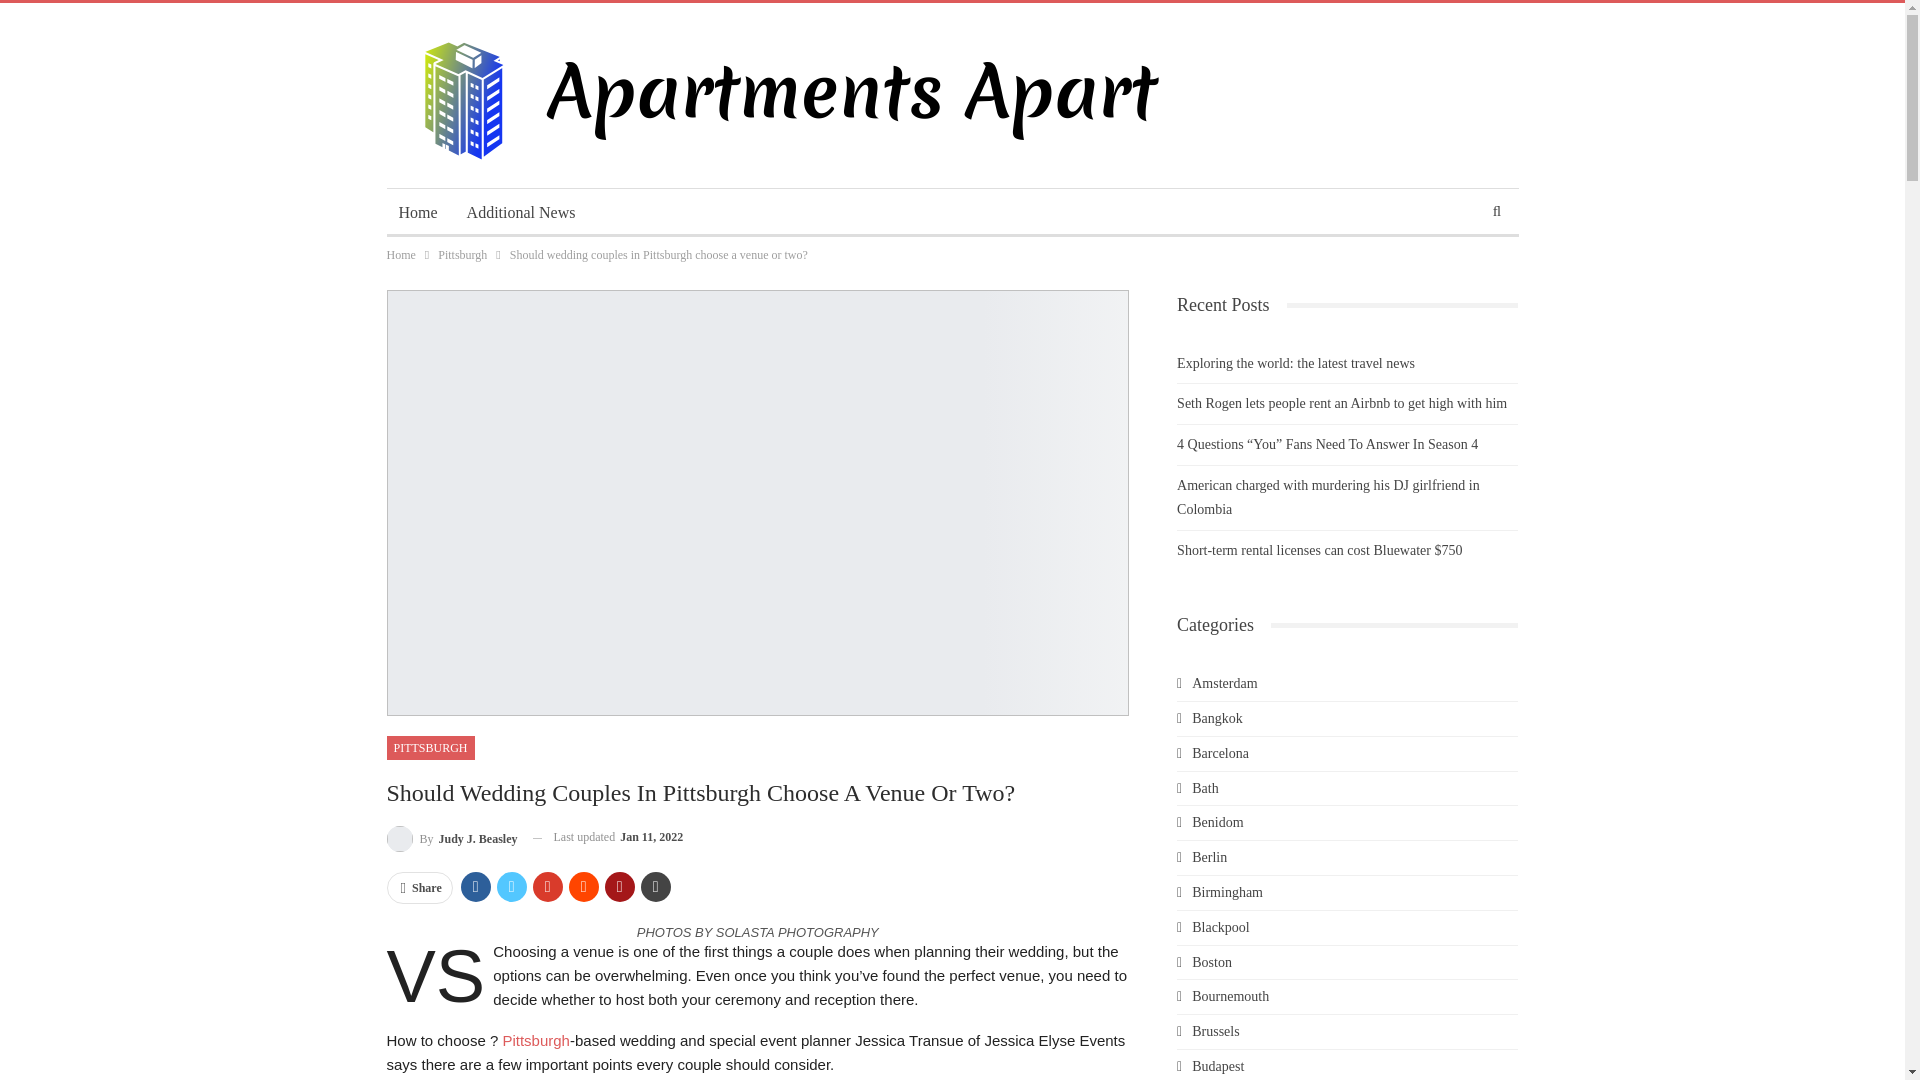 The height and width of the screenshot is (1080, 1920). Describe the element at coordinates (417, 212) in the screenshot. I see `Home` at that location.